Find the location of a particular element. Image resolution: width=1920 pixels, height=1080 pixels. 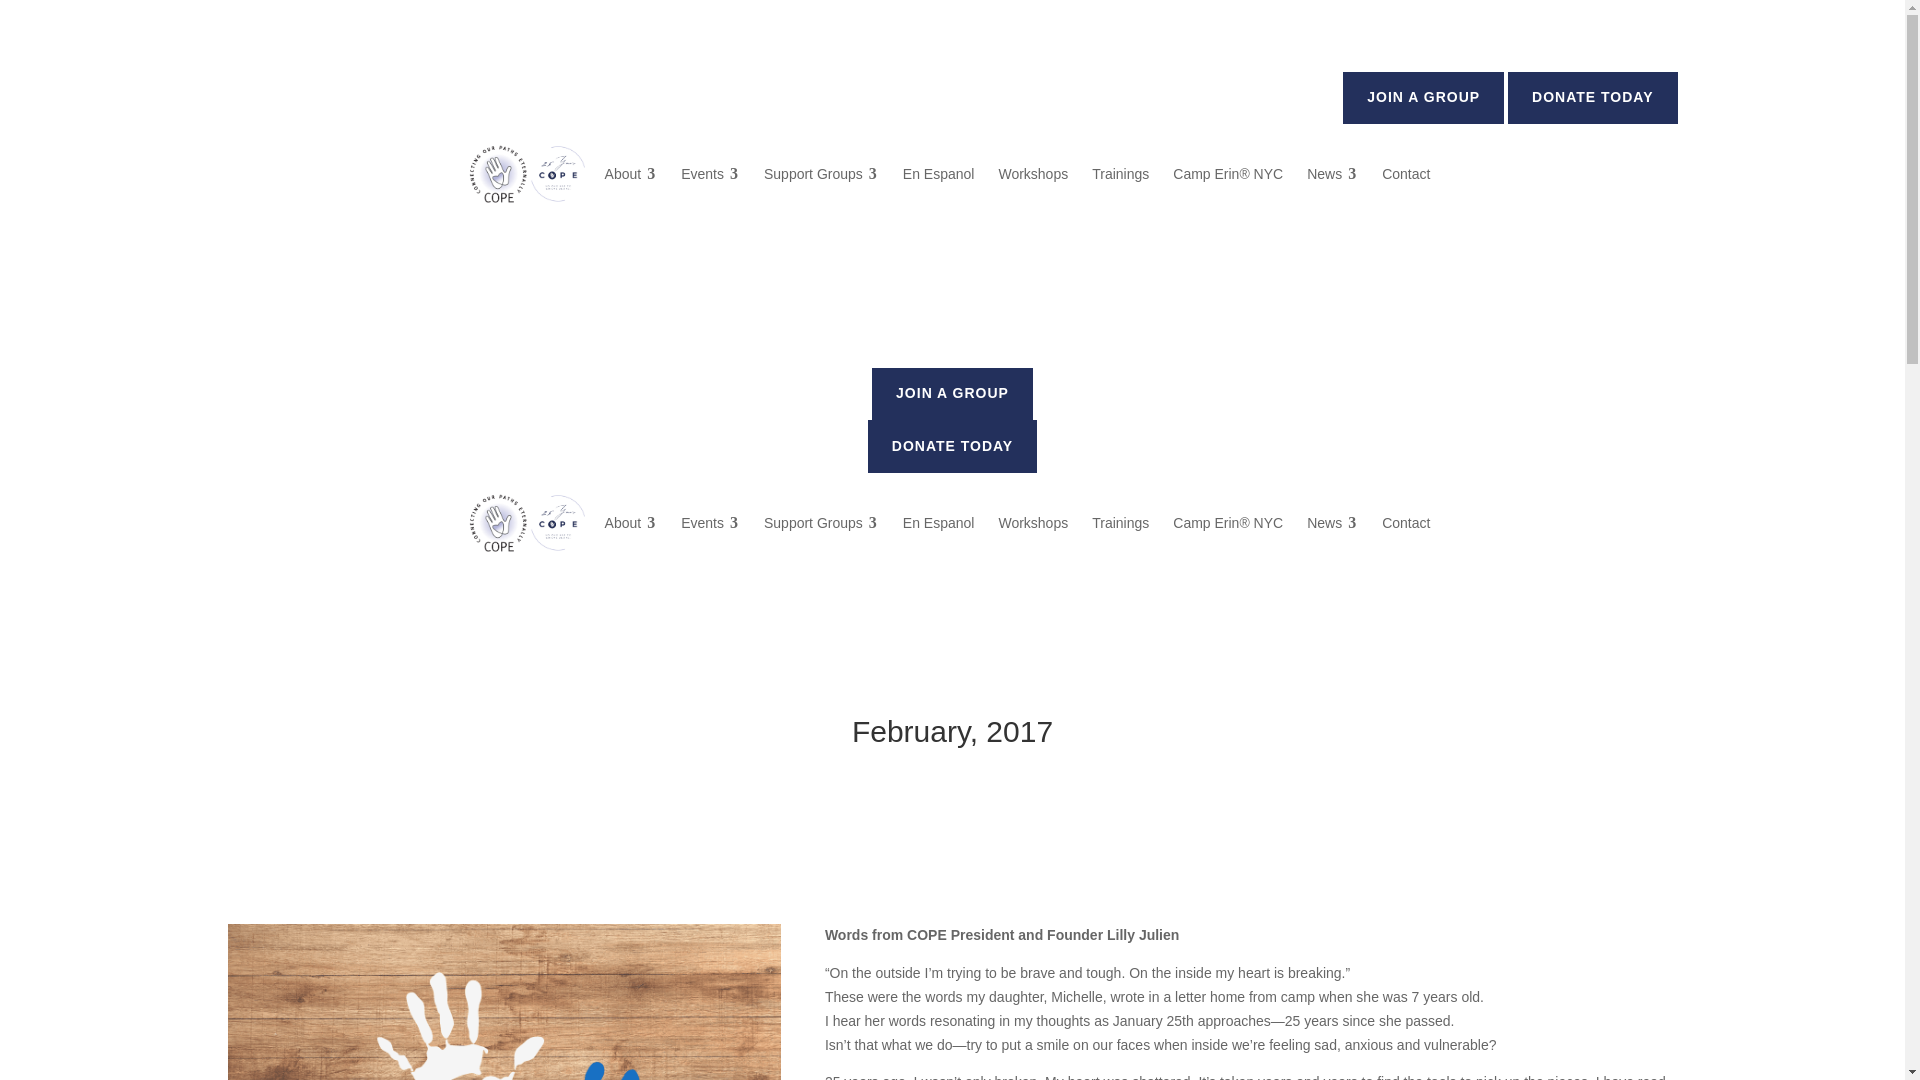

JOIN A GROUP is located at coordinates (1422, 98).